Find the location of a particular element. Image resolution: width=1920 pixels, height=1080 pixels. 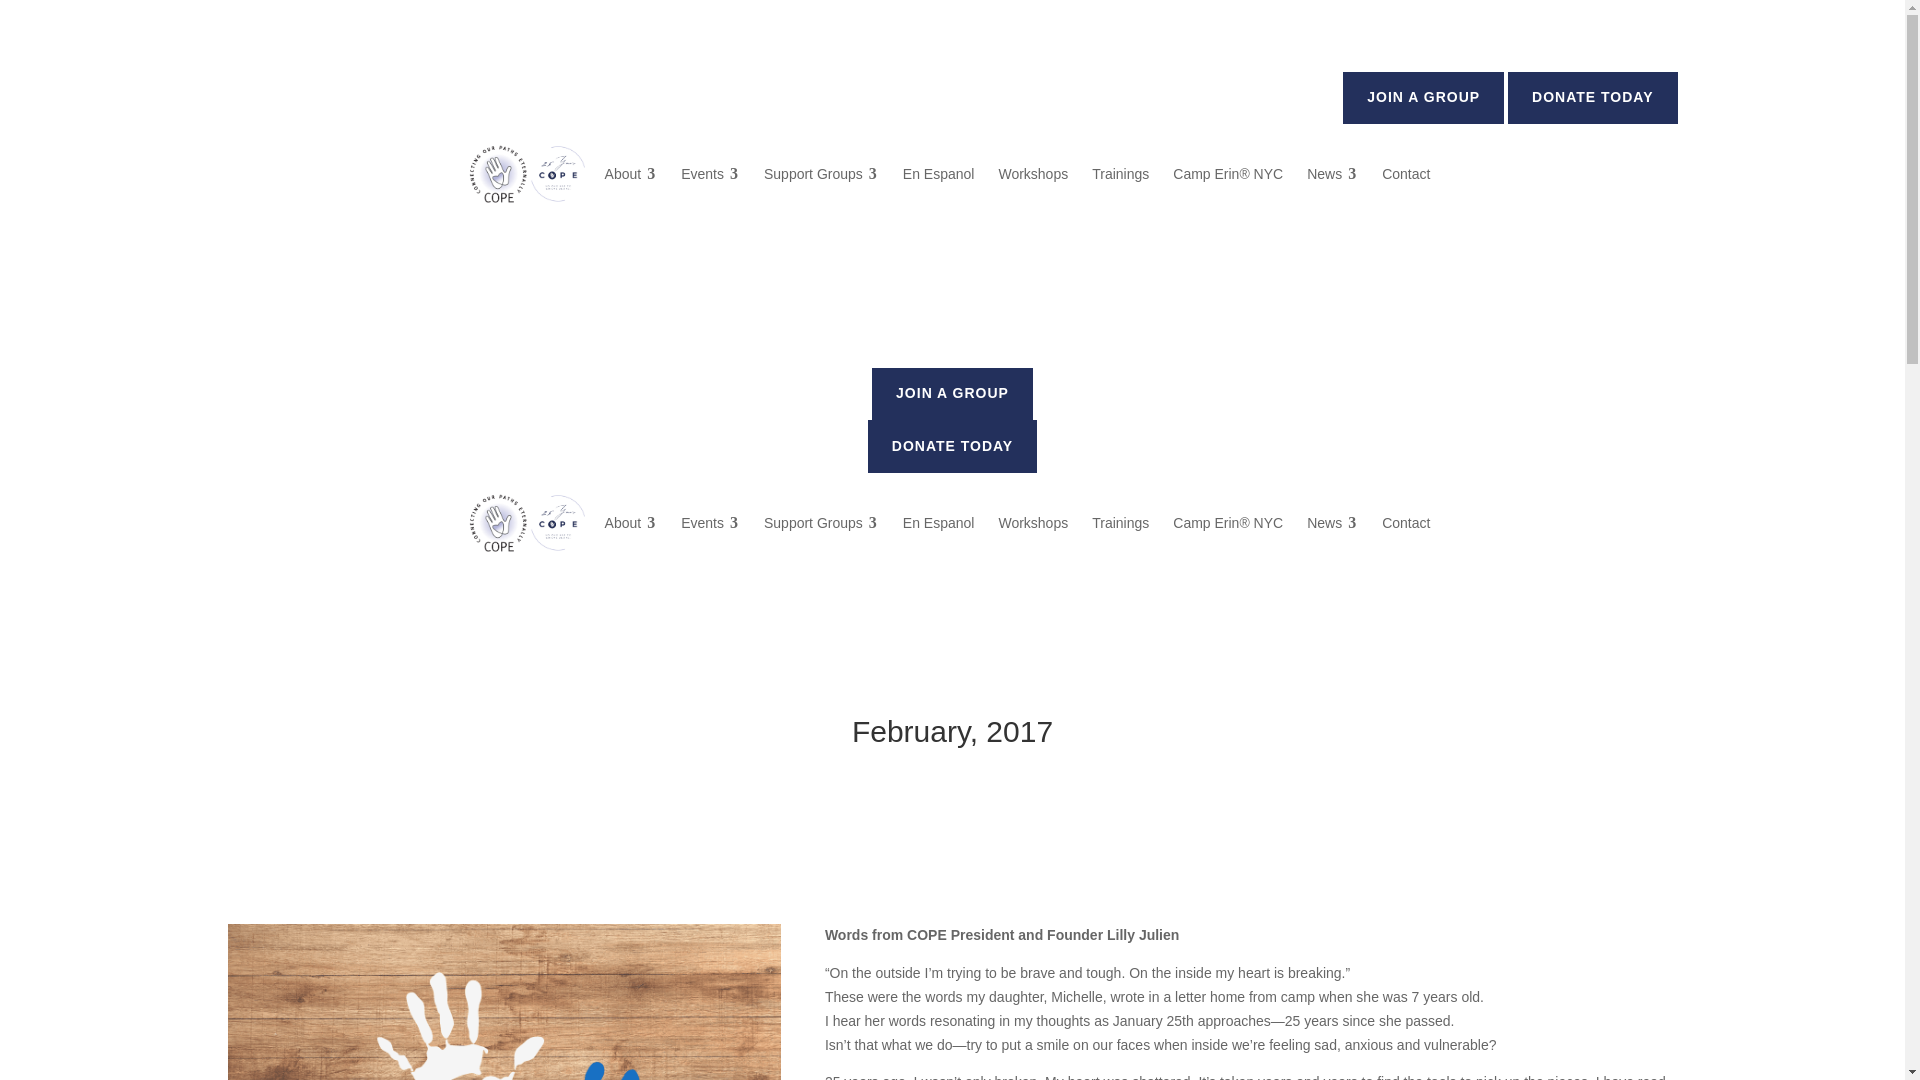

JOIN A GROUP is located at coordinates (1422, 98).